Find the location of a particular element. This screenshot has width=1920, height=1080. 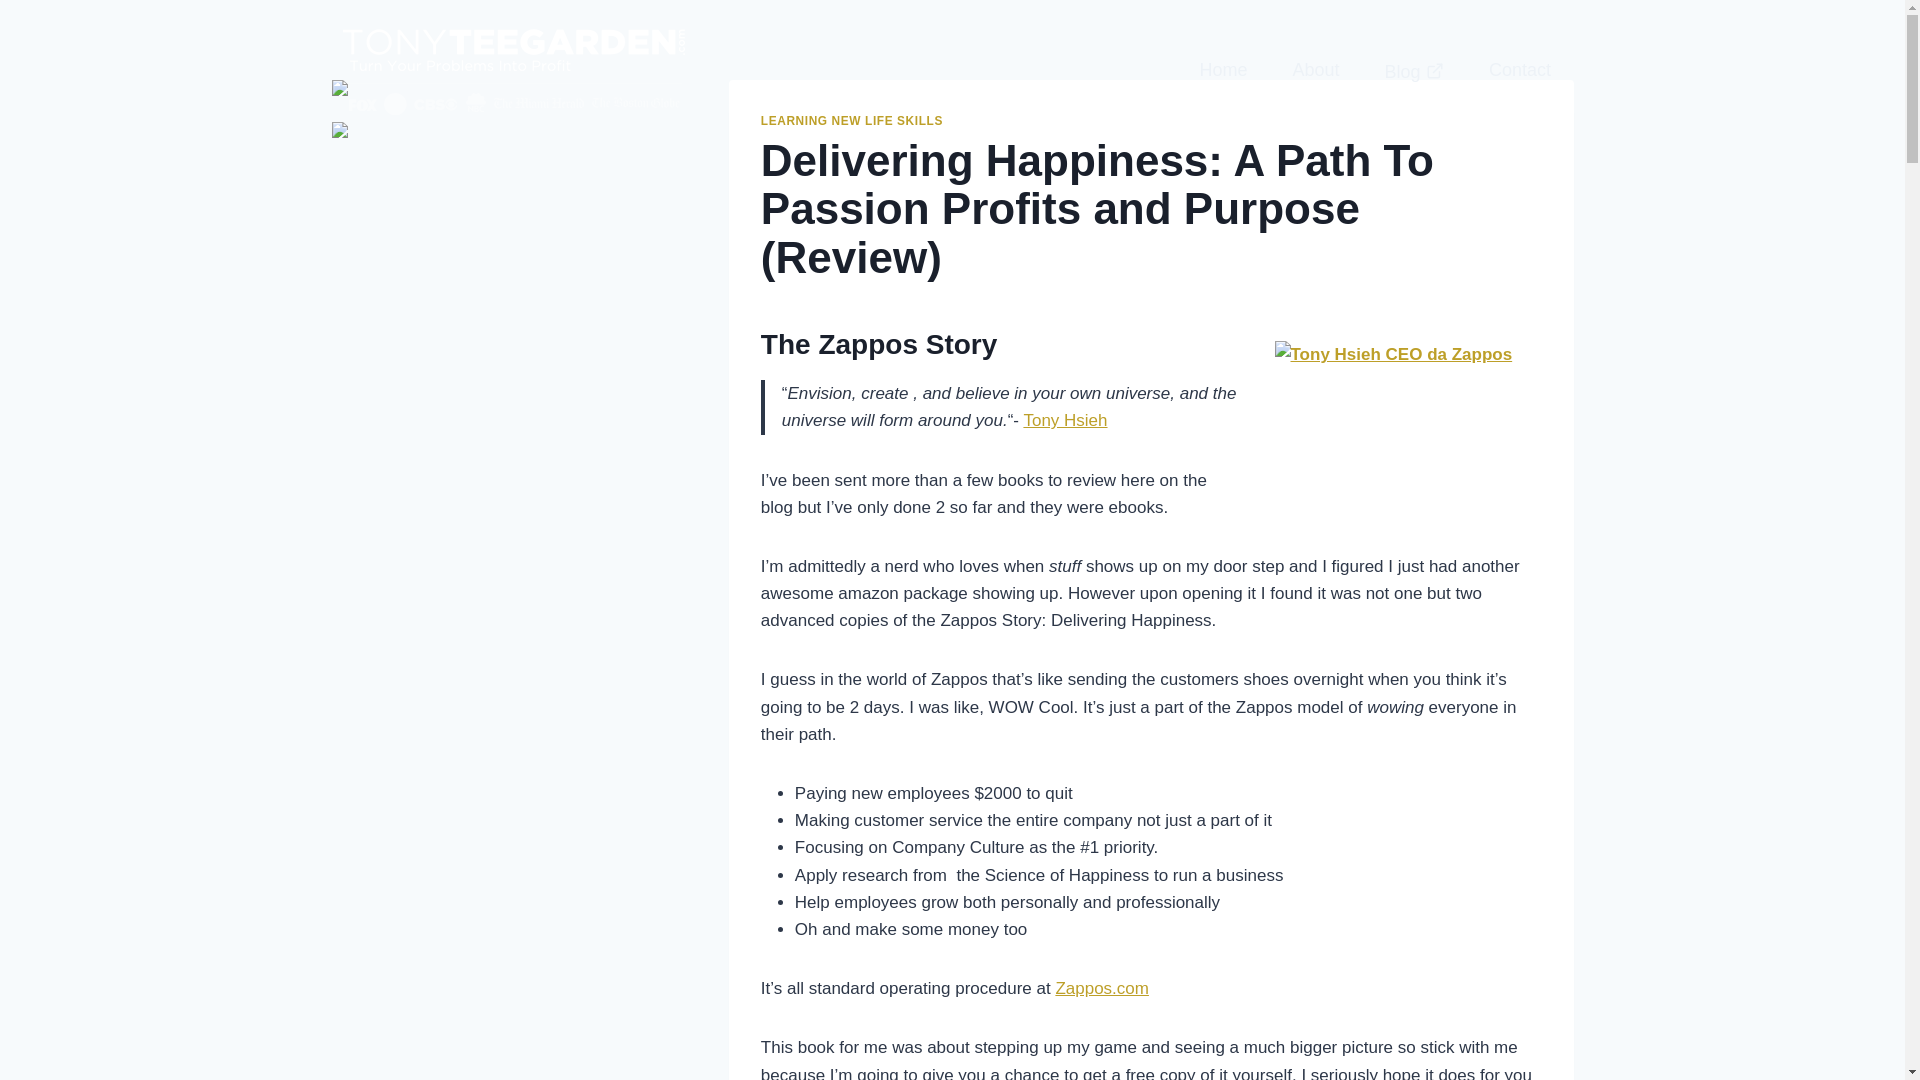

Contact is located at coordinates (1519, 69).